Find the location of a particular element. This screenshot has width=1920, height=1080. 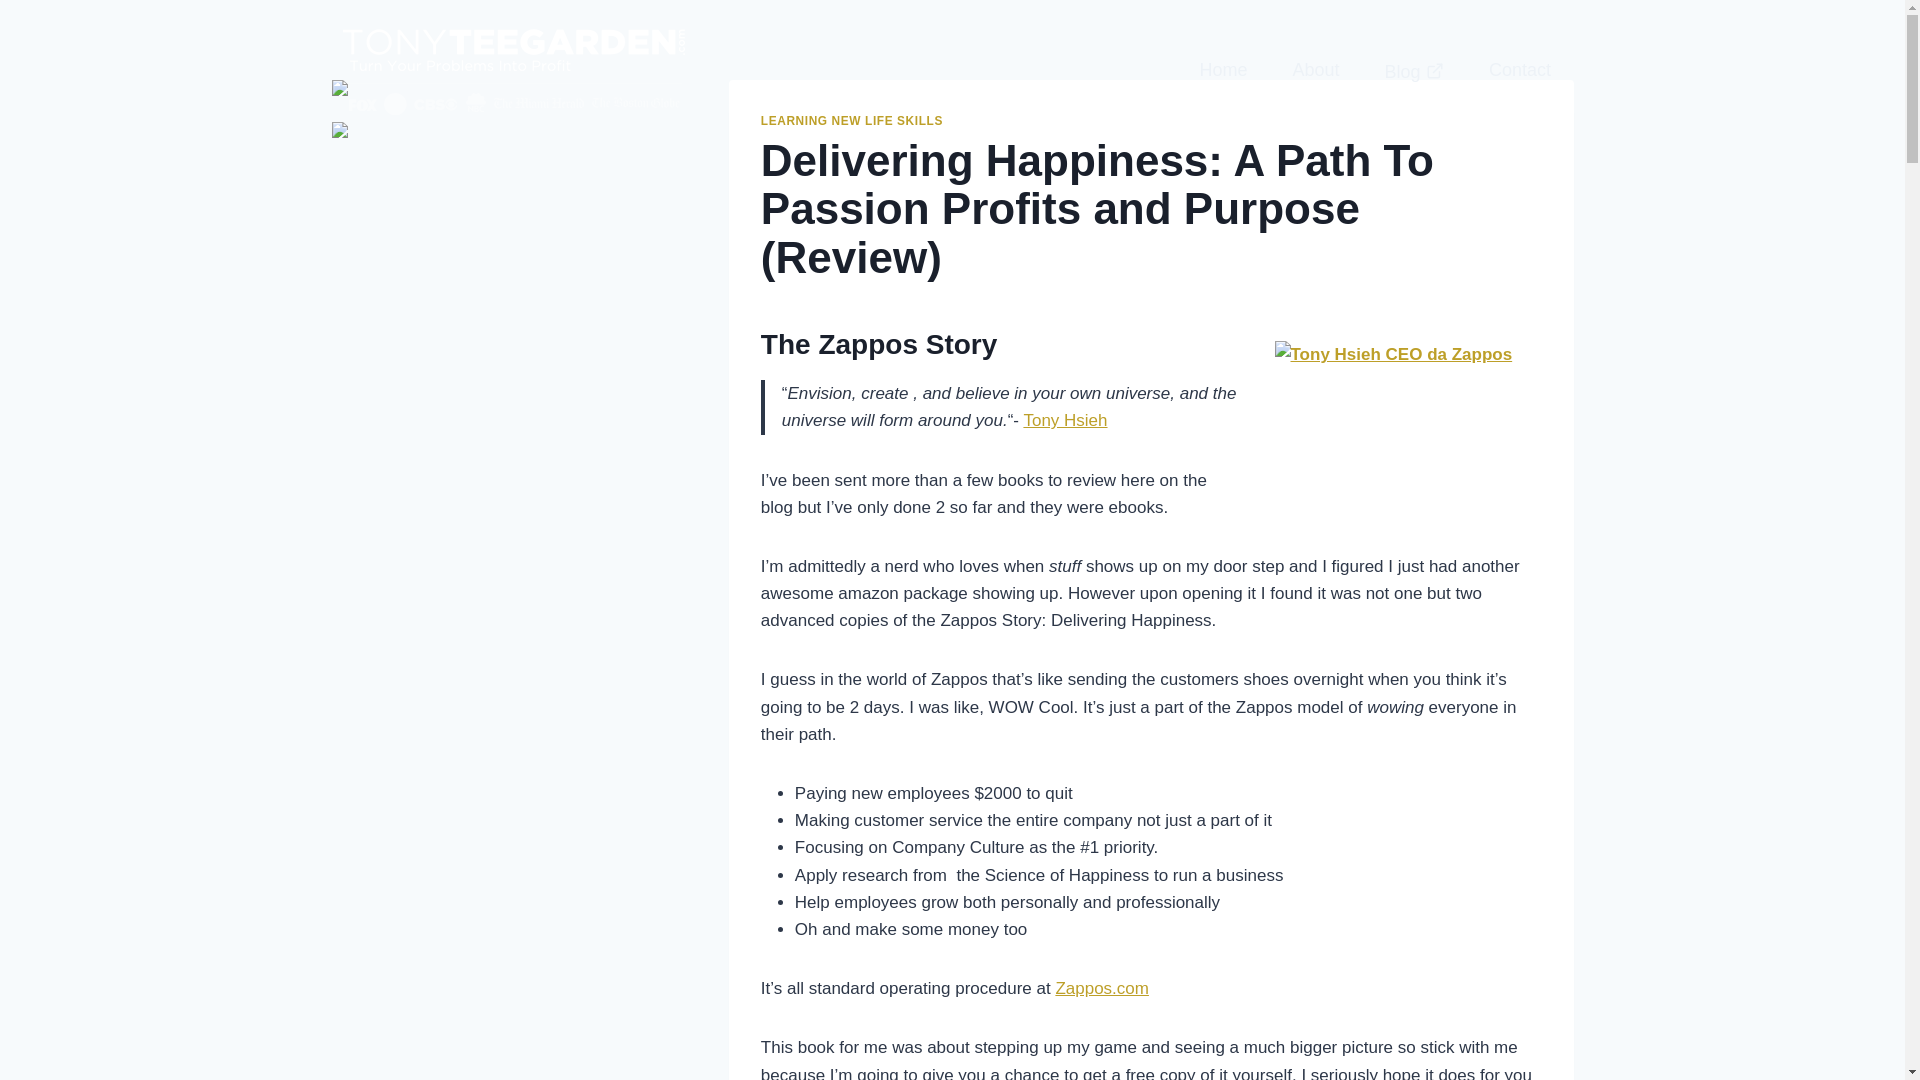

Contact is located at coordinates (1519, 69).